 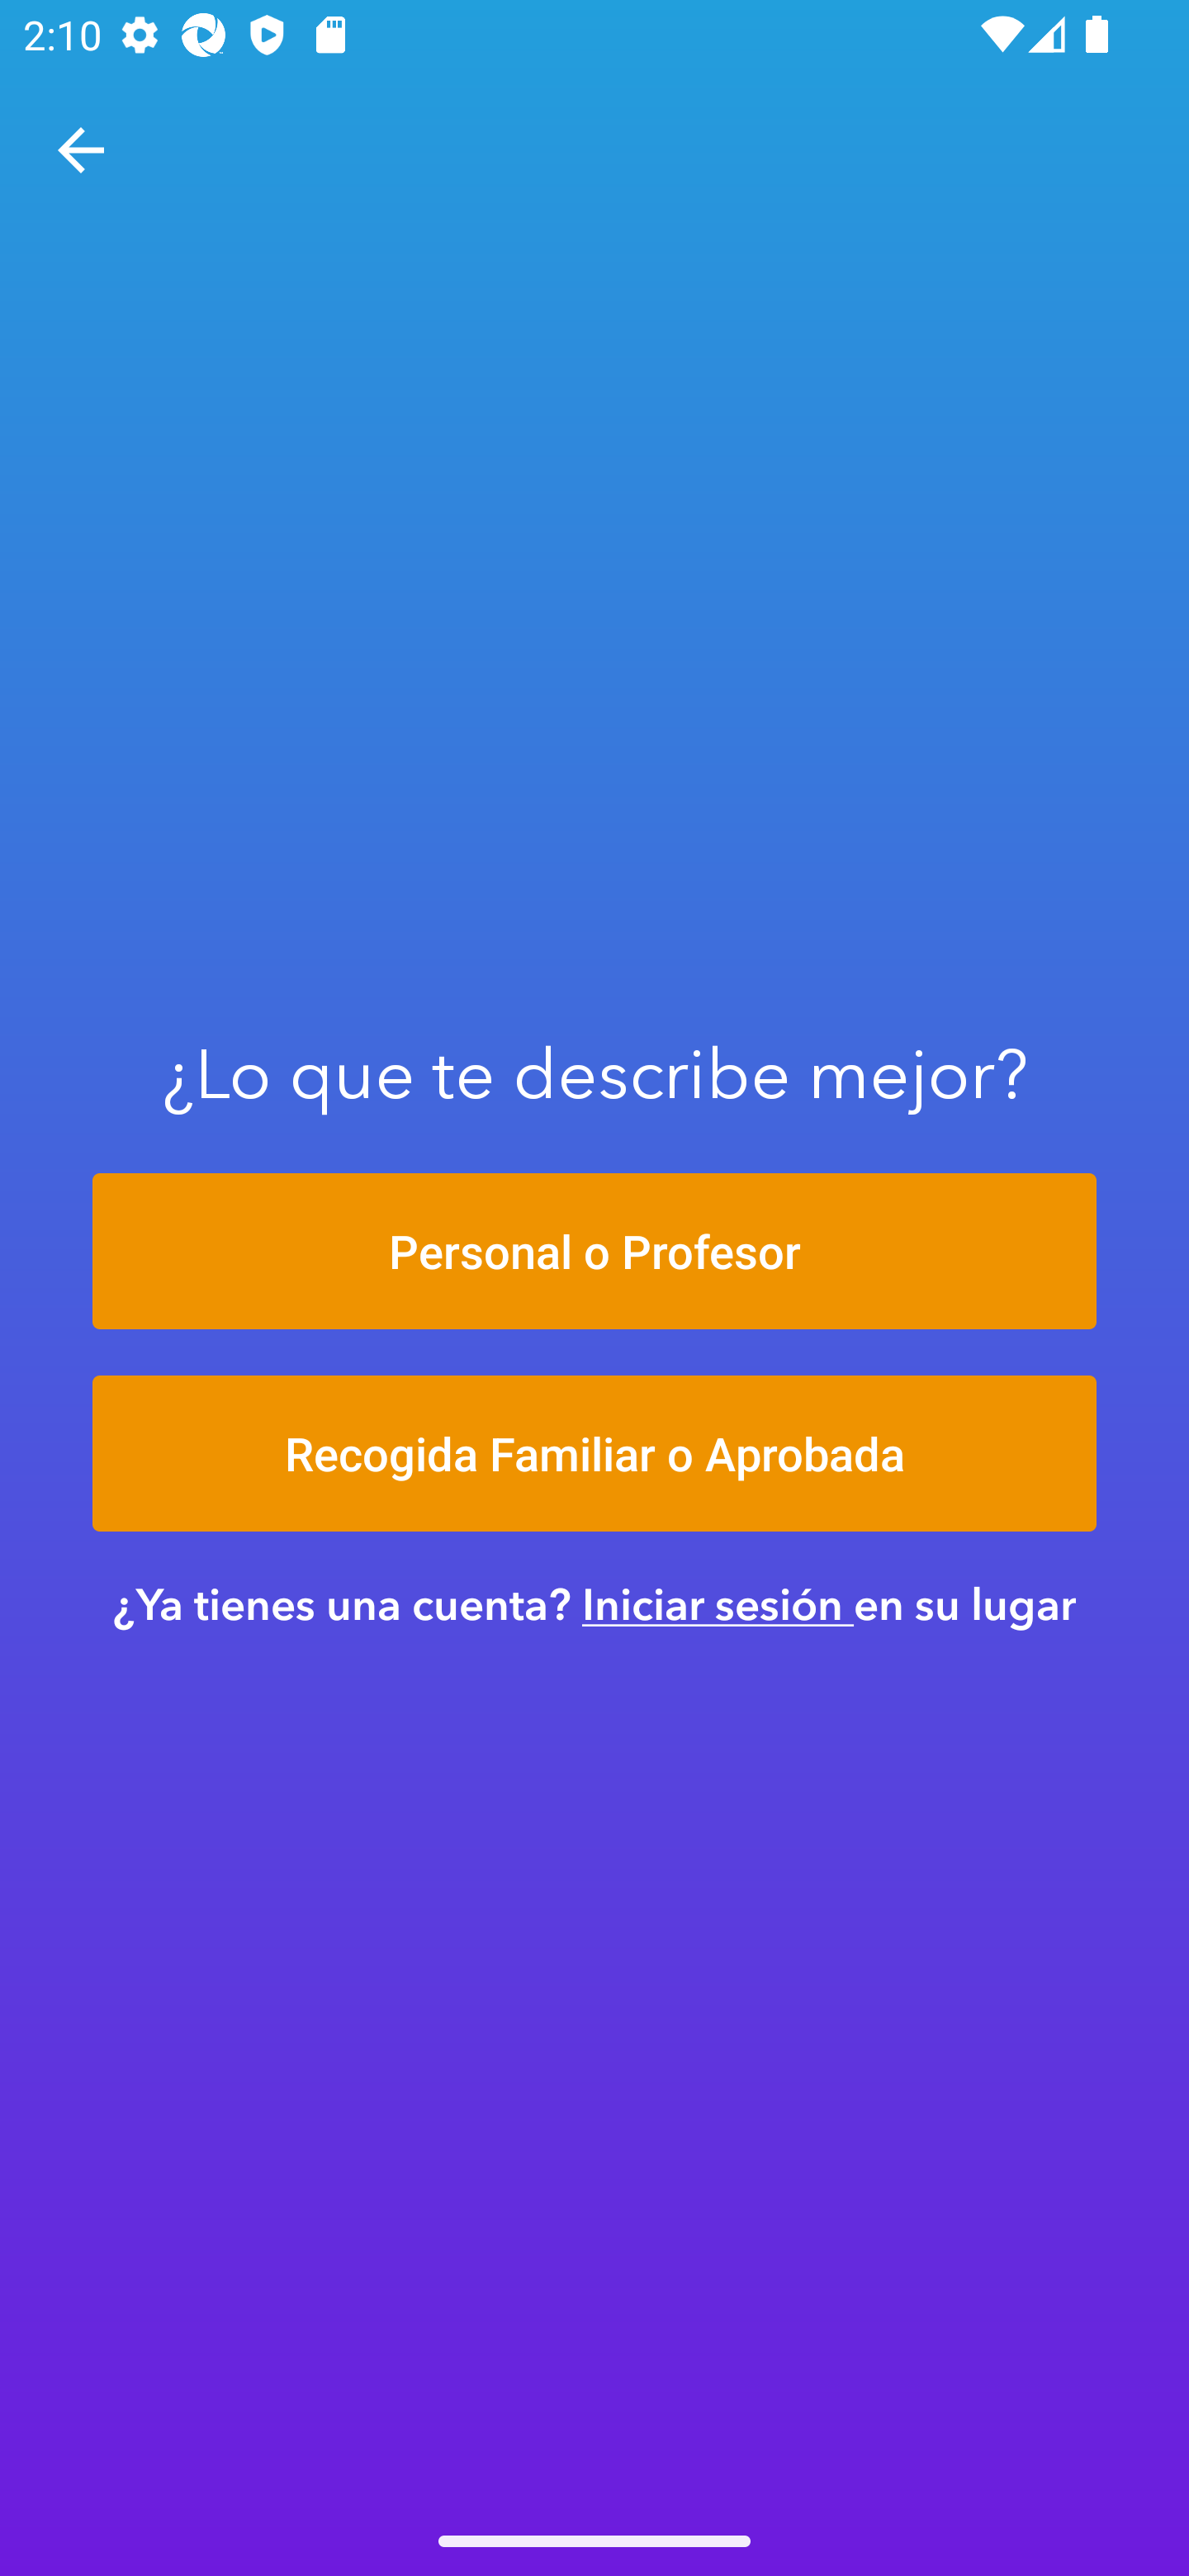 What do you see at coordinates (81, 150) in the screenshot?
I see `Navegar hacia arriba` at bounding box center [81, 150].